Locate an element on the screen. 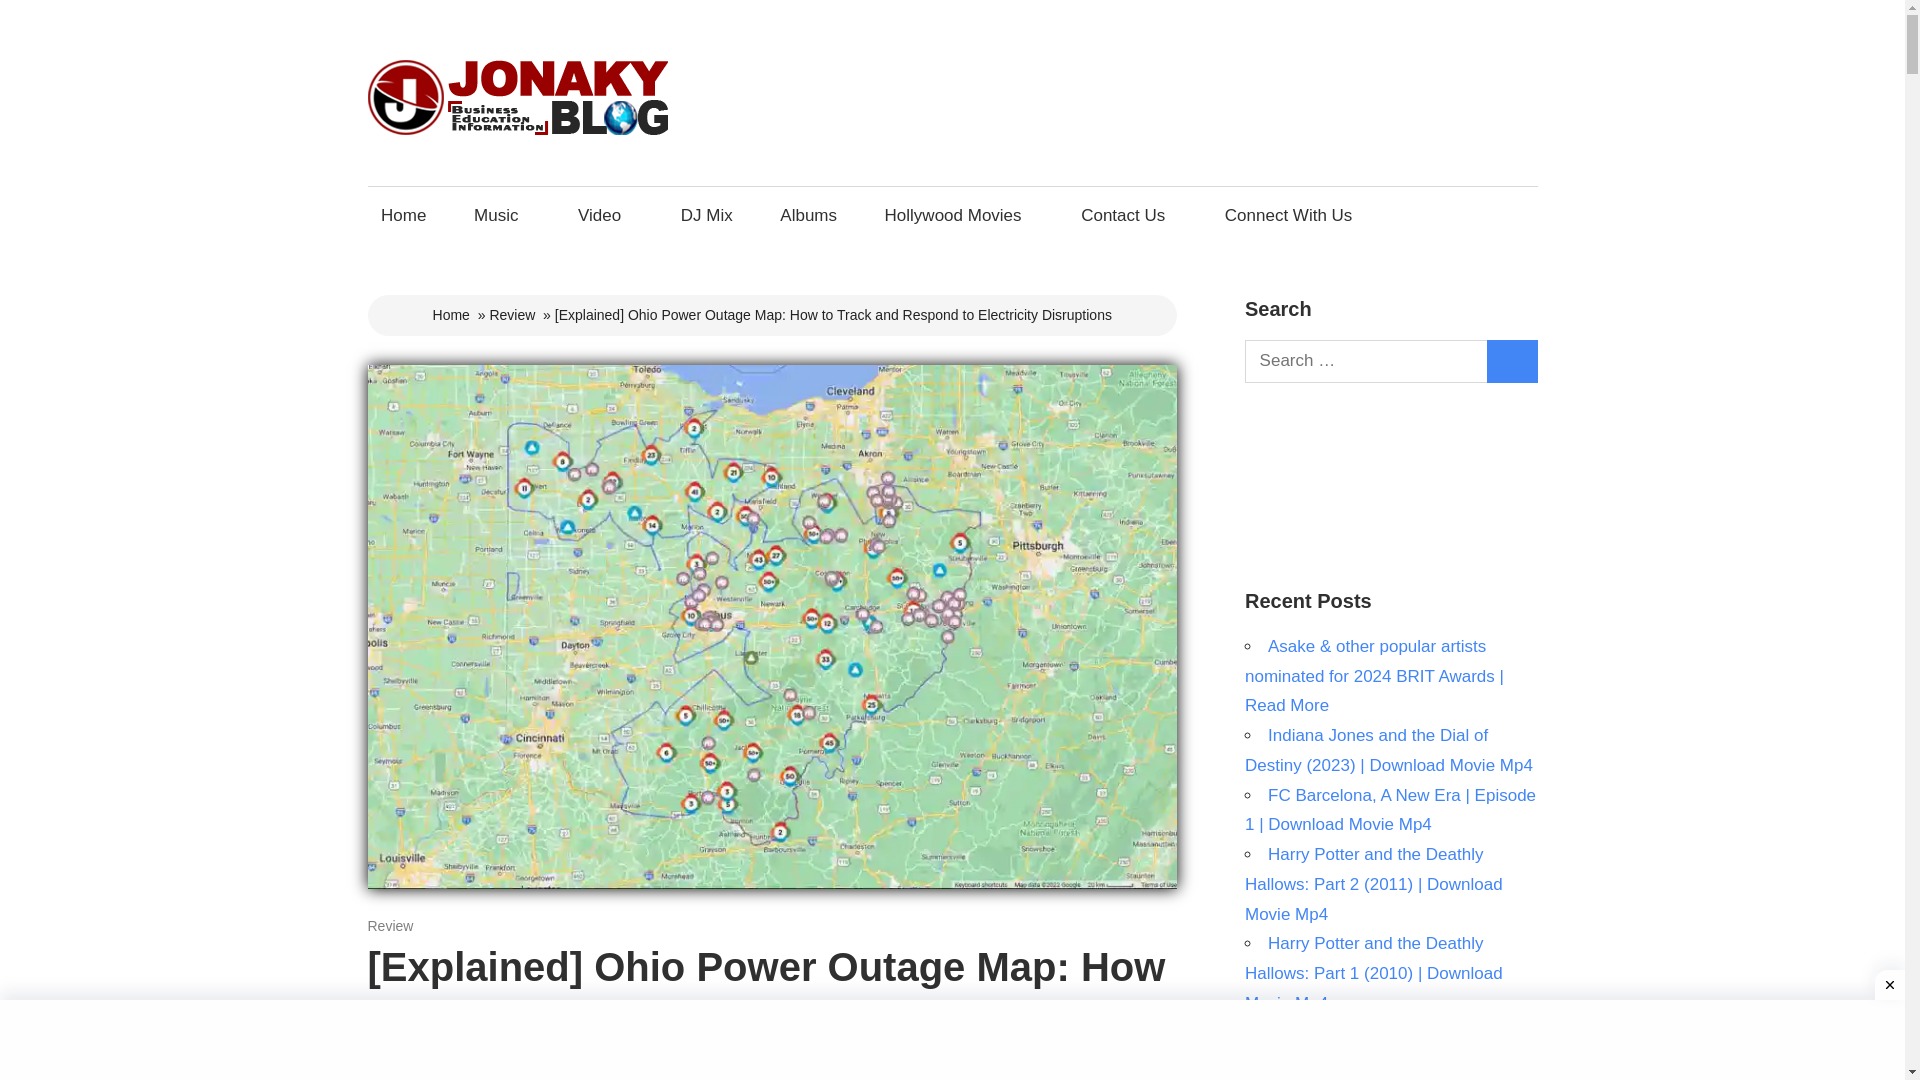 The image size is (1920, 1080). Contact Us is located at coordinates (1128, 215).